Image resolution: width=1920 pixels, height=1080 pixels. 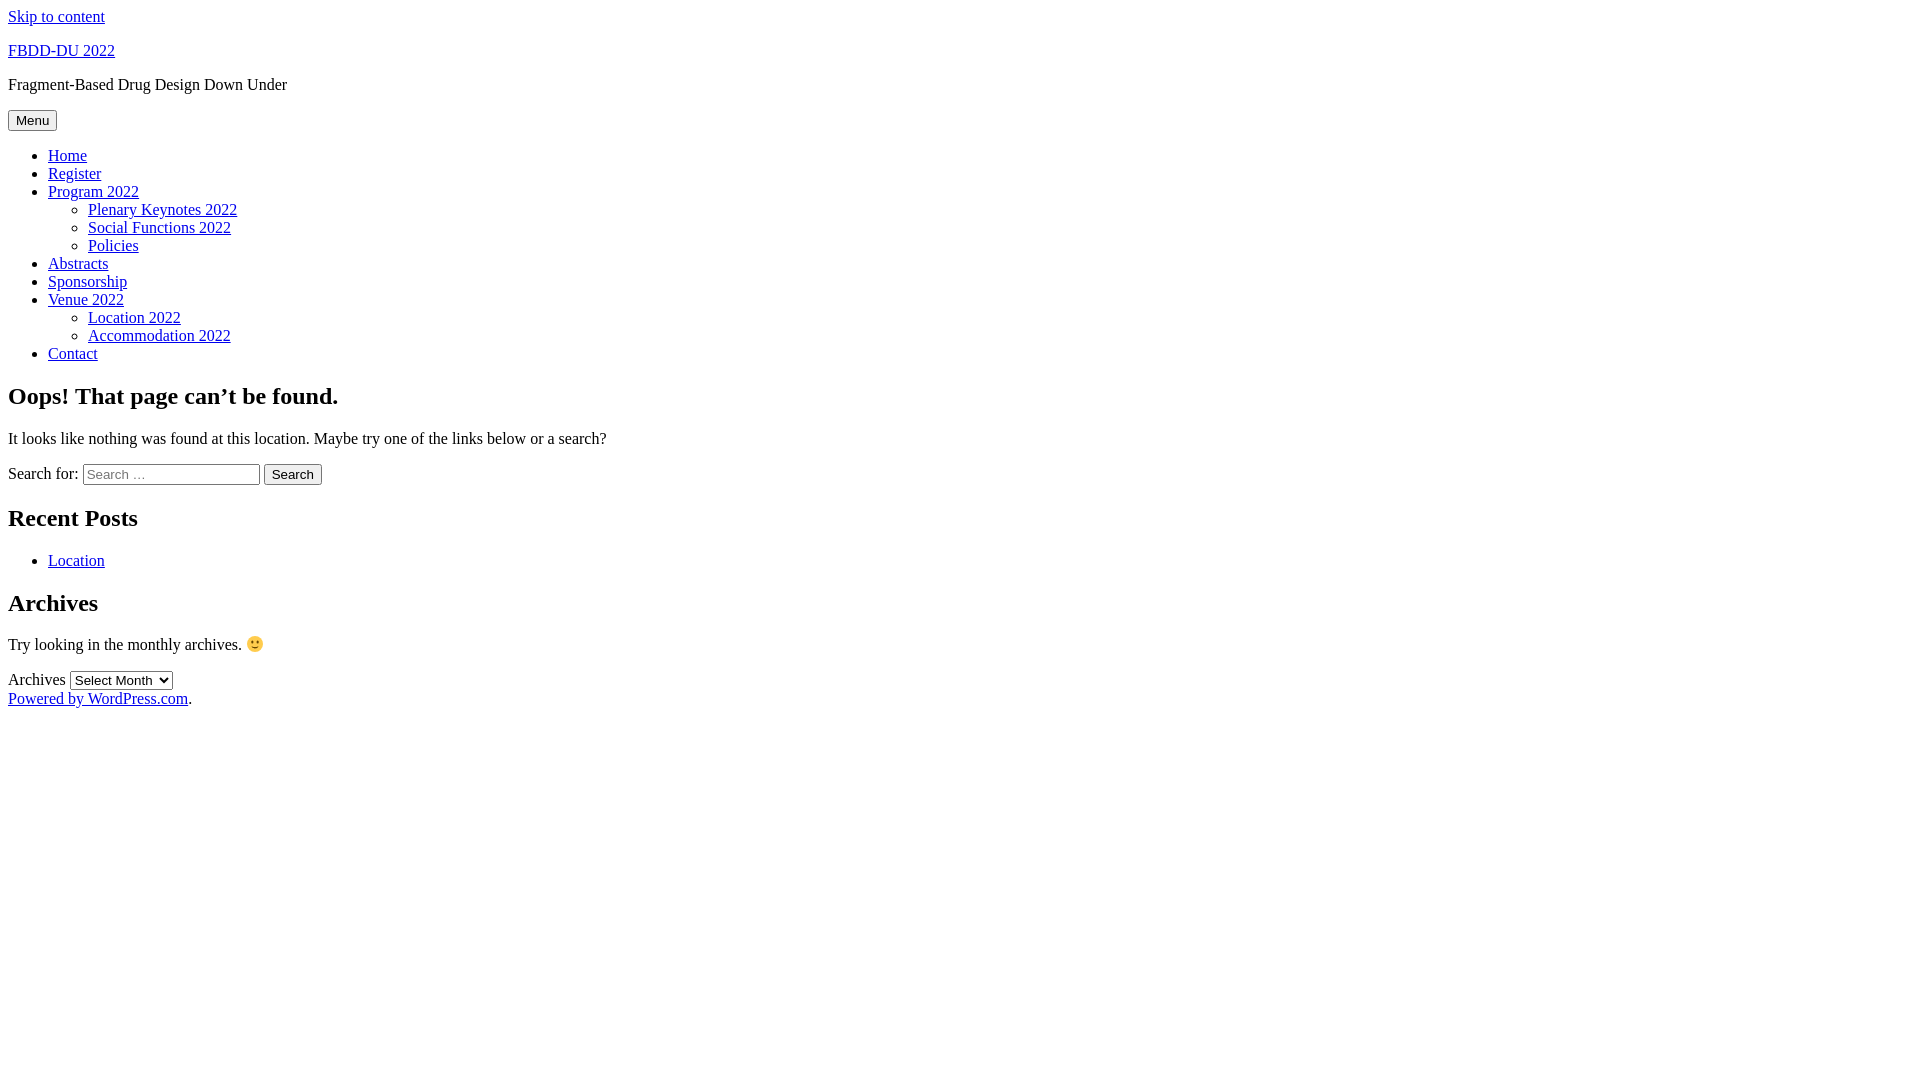 What do you see at coordinates (76, 560) in the screenshot?
I see `Location` at bounding box center [76, 560].